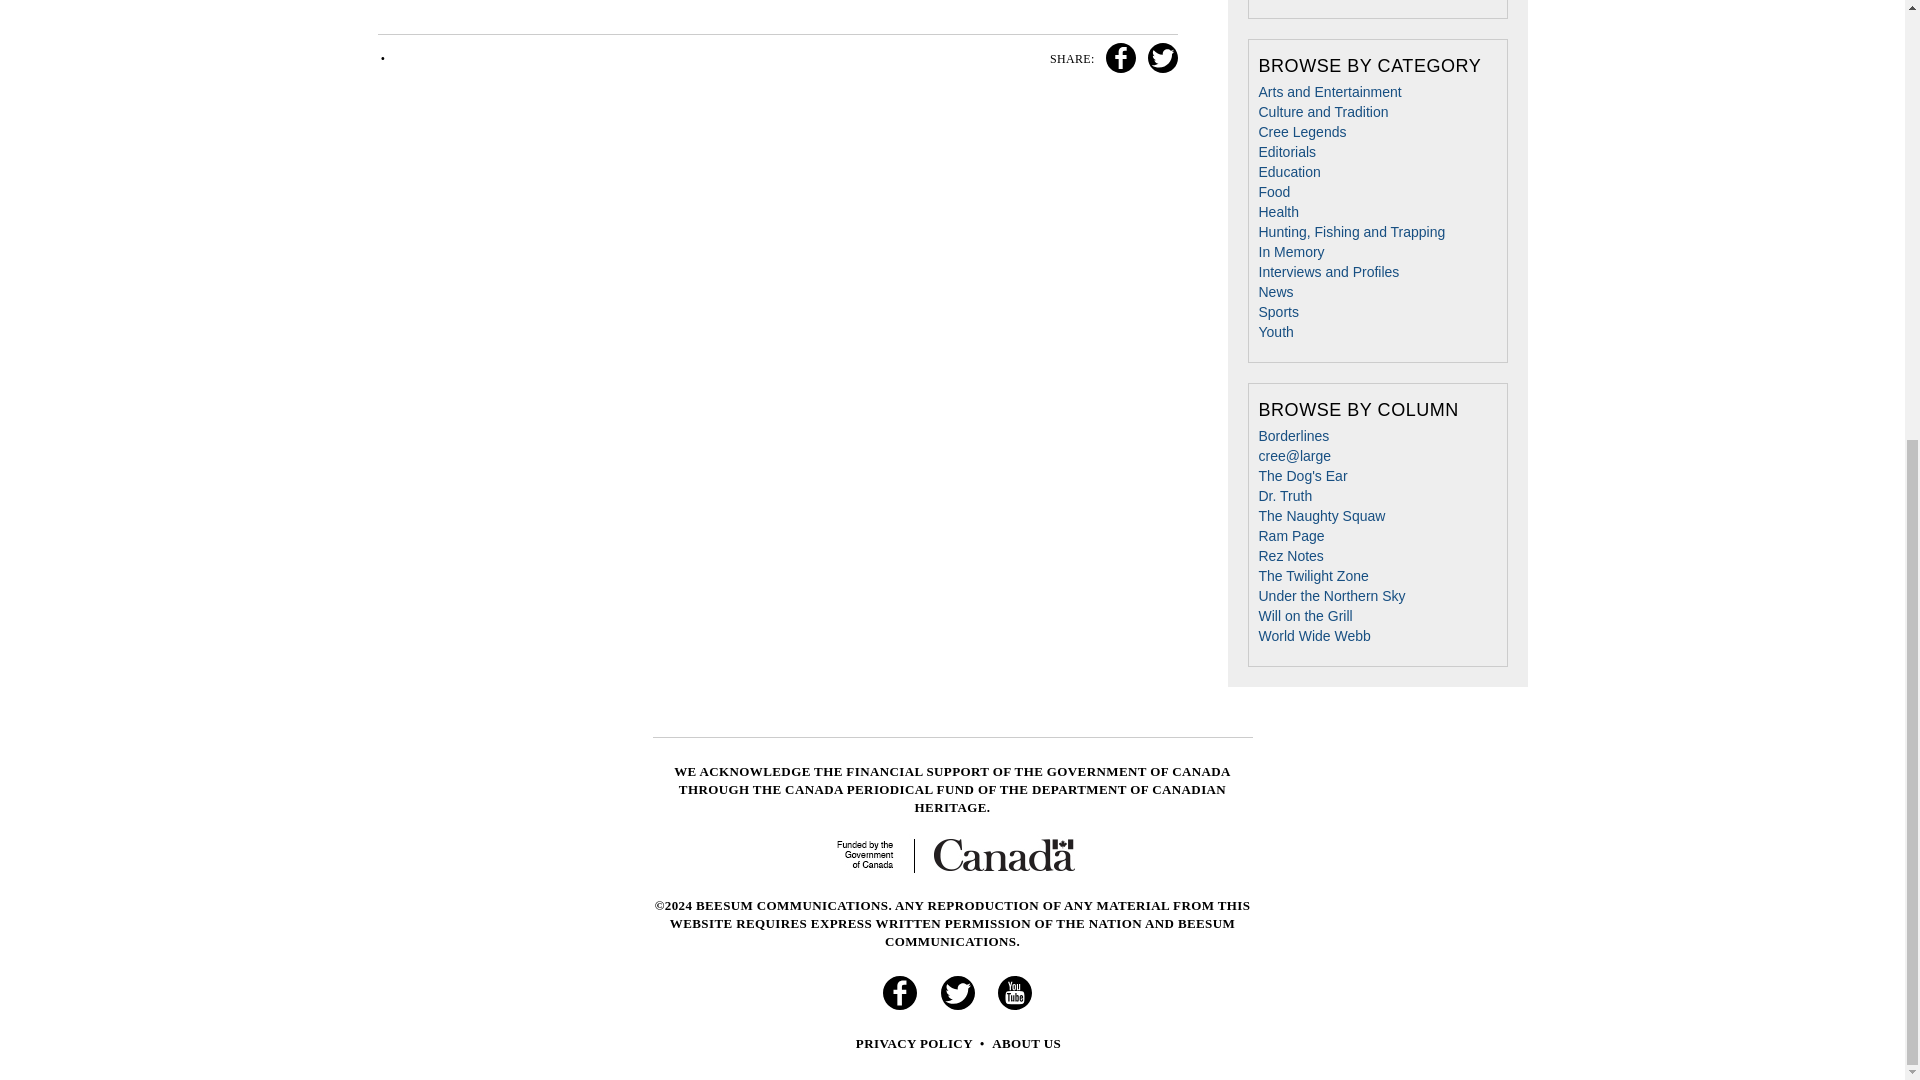 This screenshot has width=1920, height=1080. What do you see at coordinates (1288, 172) in the screenshot?
I see `Education` at bounding box center [1288, 172].